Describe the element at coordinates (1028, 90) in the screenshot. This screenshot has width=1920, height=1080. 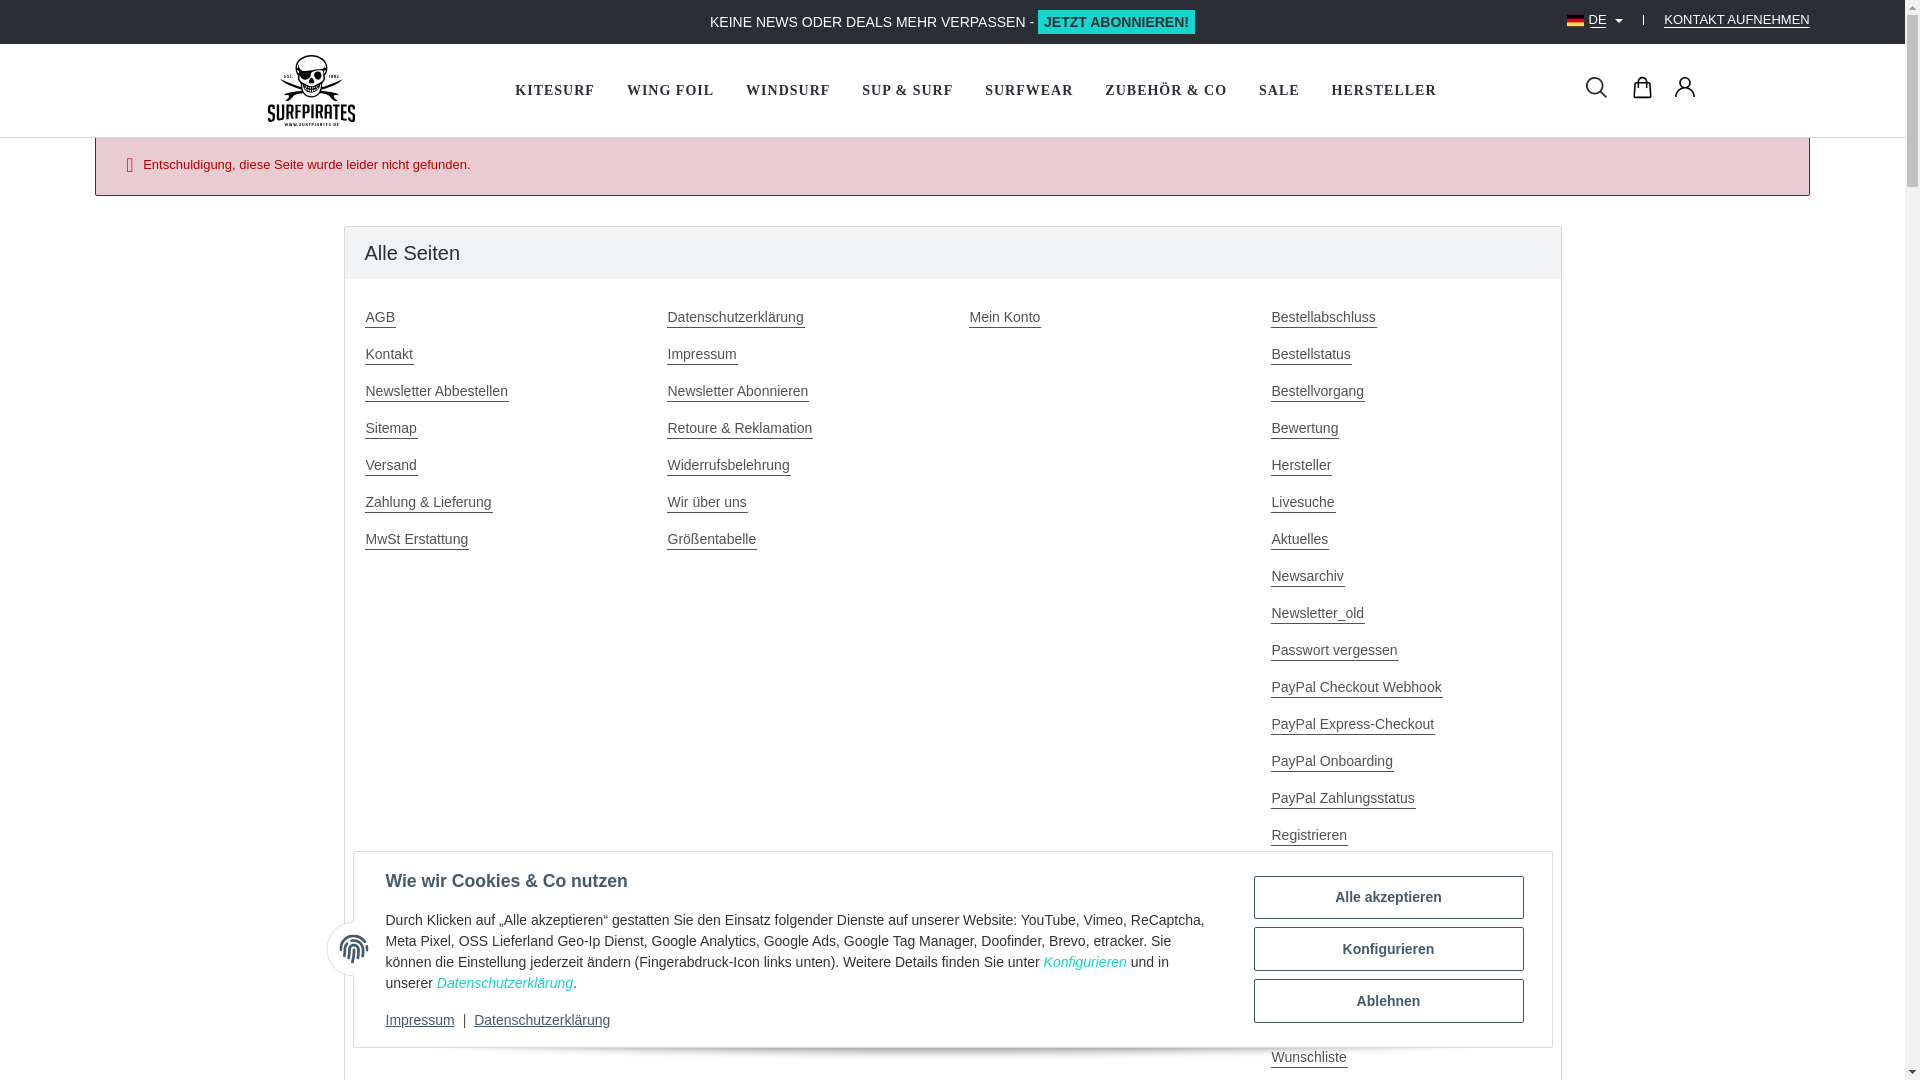
I see `Surfwear` at that location.